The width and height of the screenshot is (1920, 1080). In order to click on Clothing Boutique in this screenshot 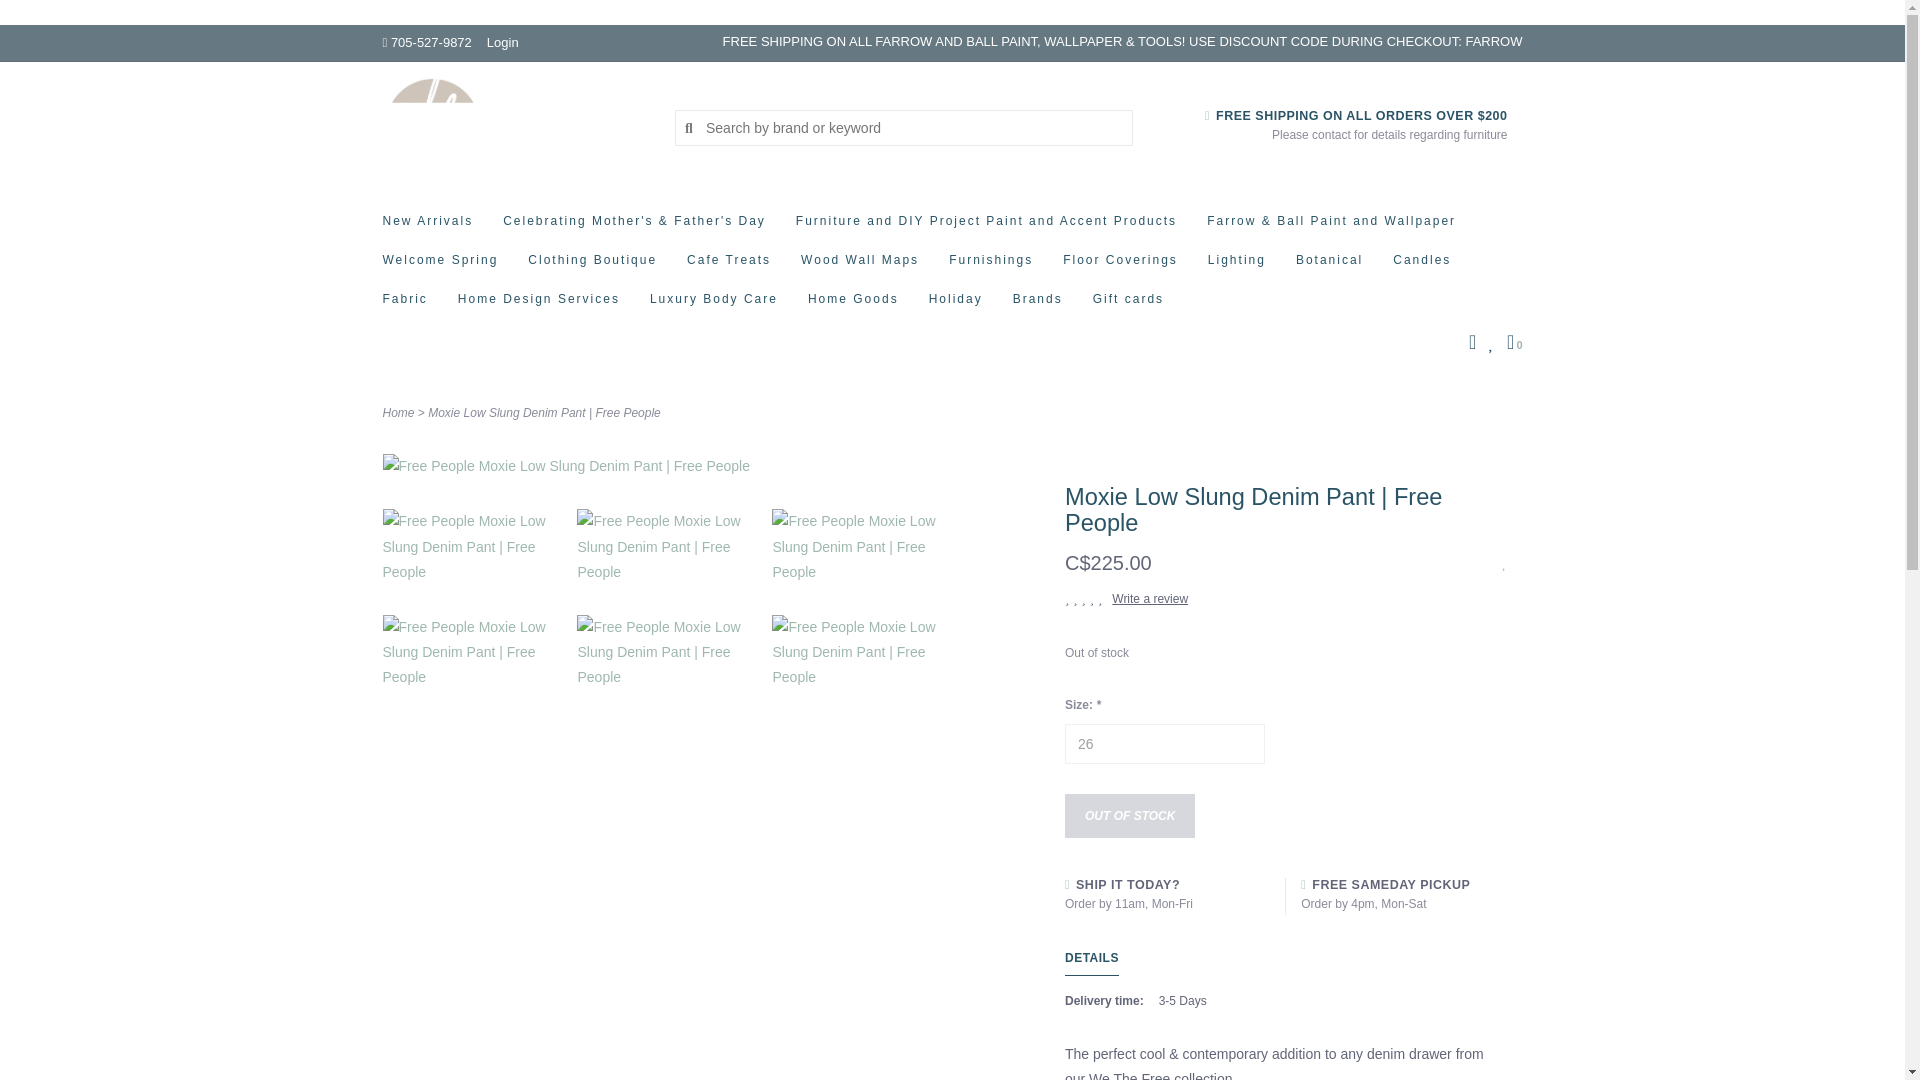, I will do `click(597, 266)`.